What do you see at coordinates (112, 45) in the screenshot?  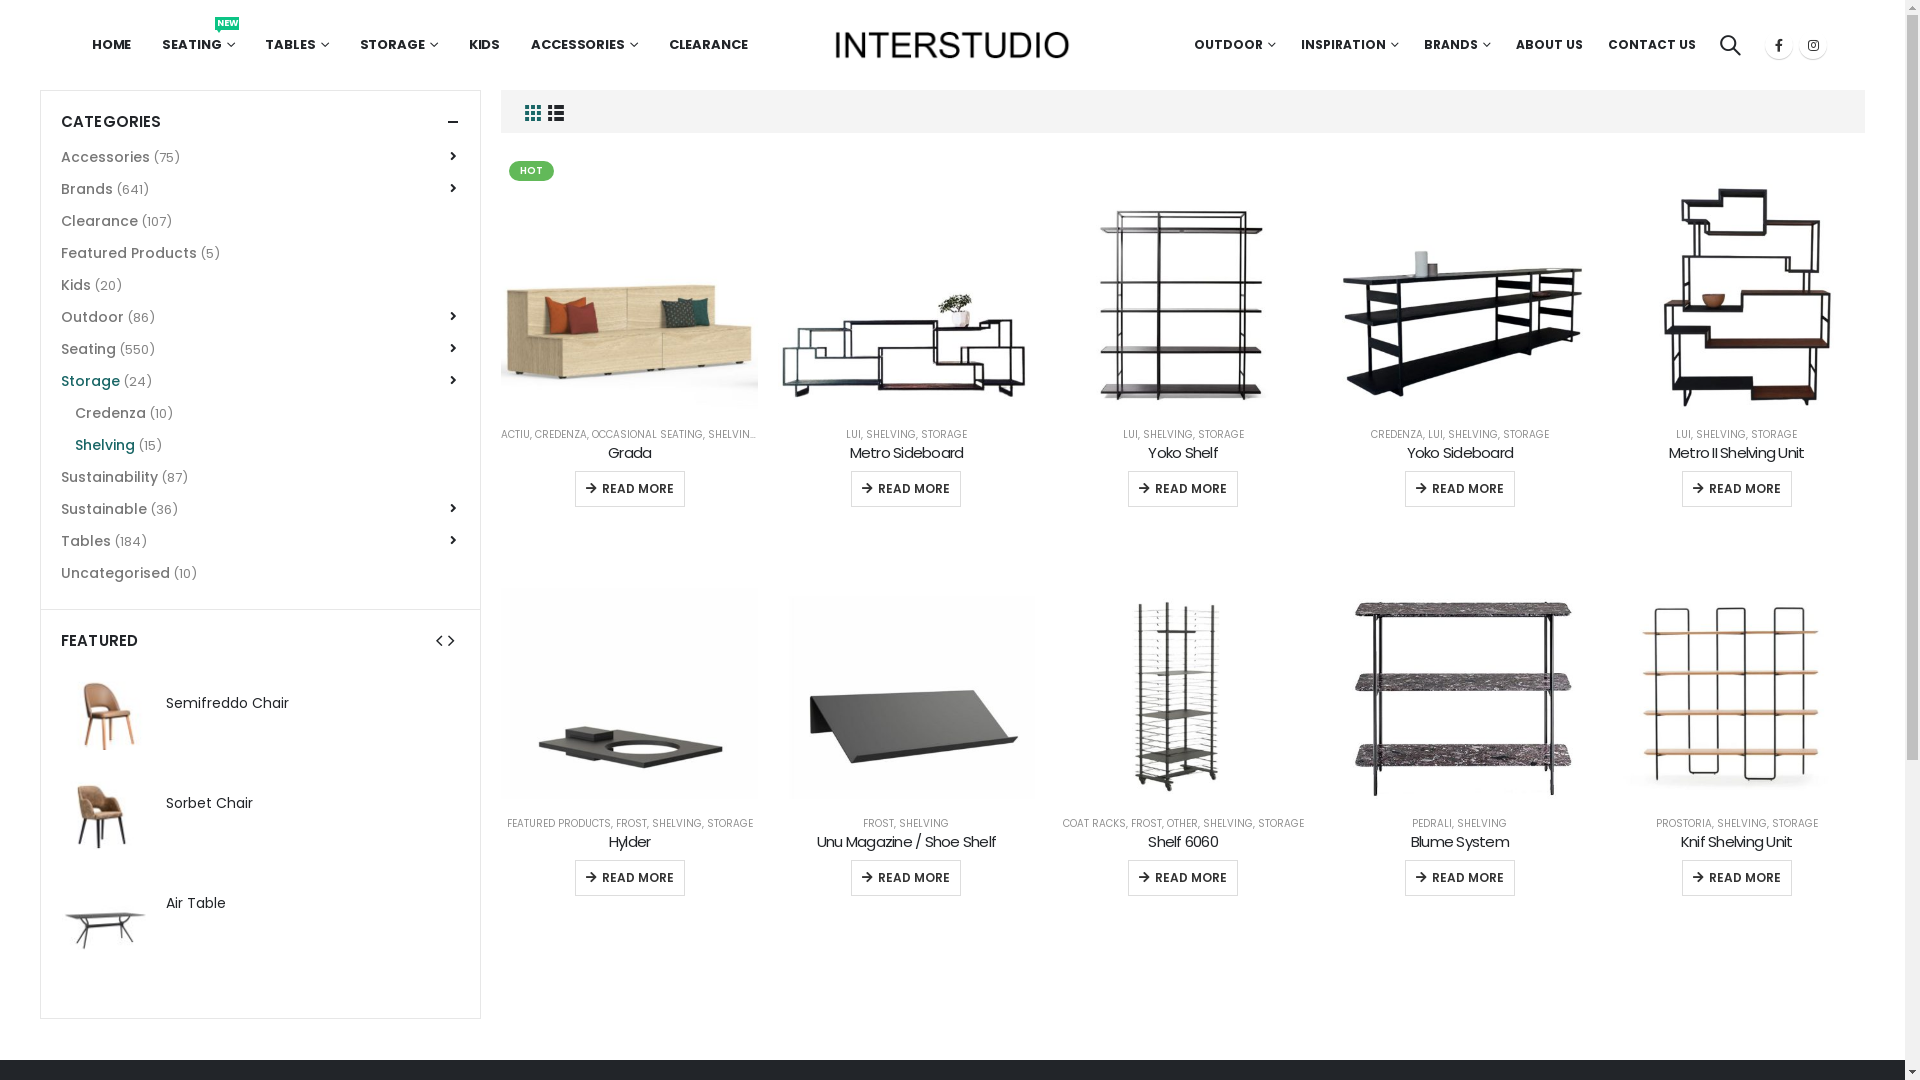 I see `HOME` at bounding box center [112, 45].